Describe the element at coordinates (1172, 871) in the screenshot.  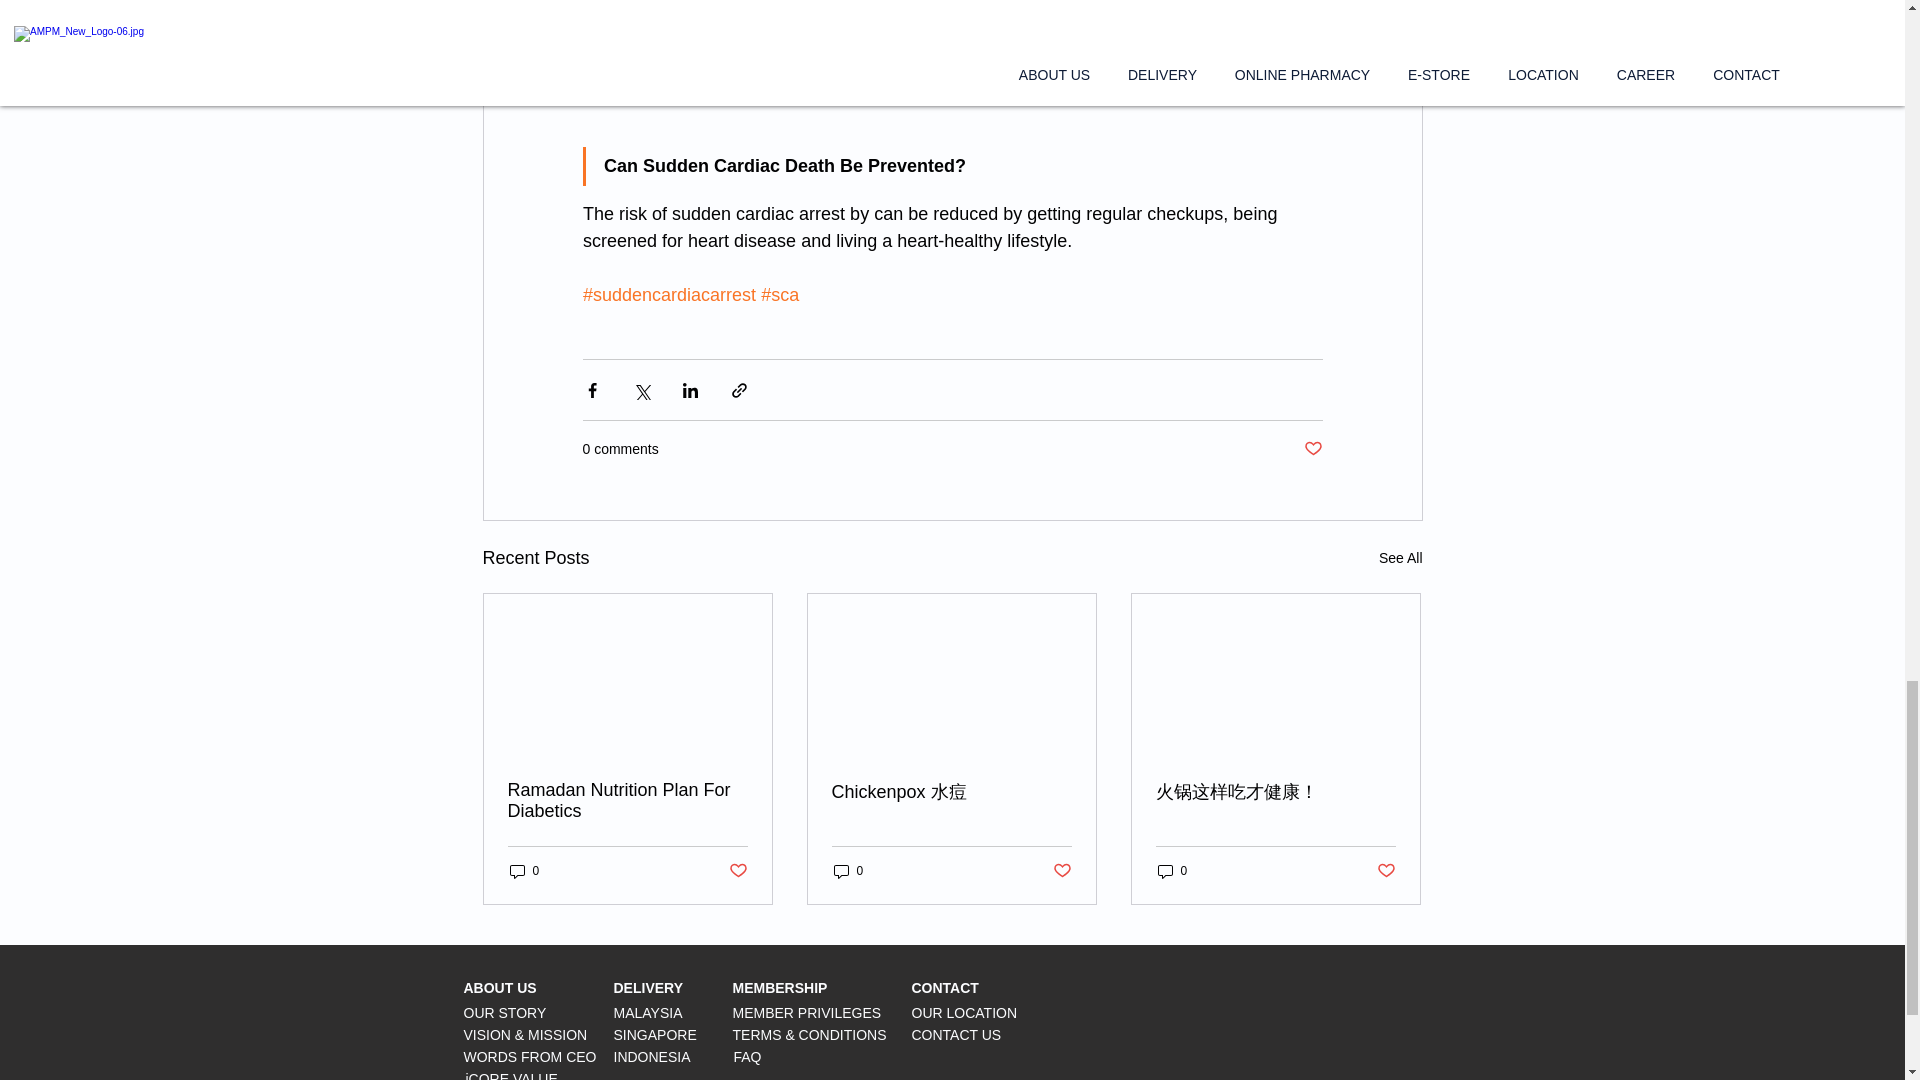
I see `0` at that location.